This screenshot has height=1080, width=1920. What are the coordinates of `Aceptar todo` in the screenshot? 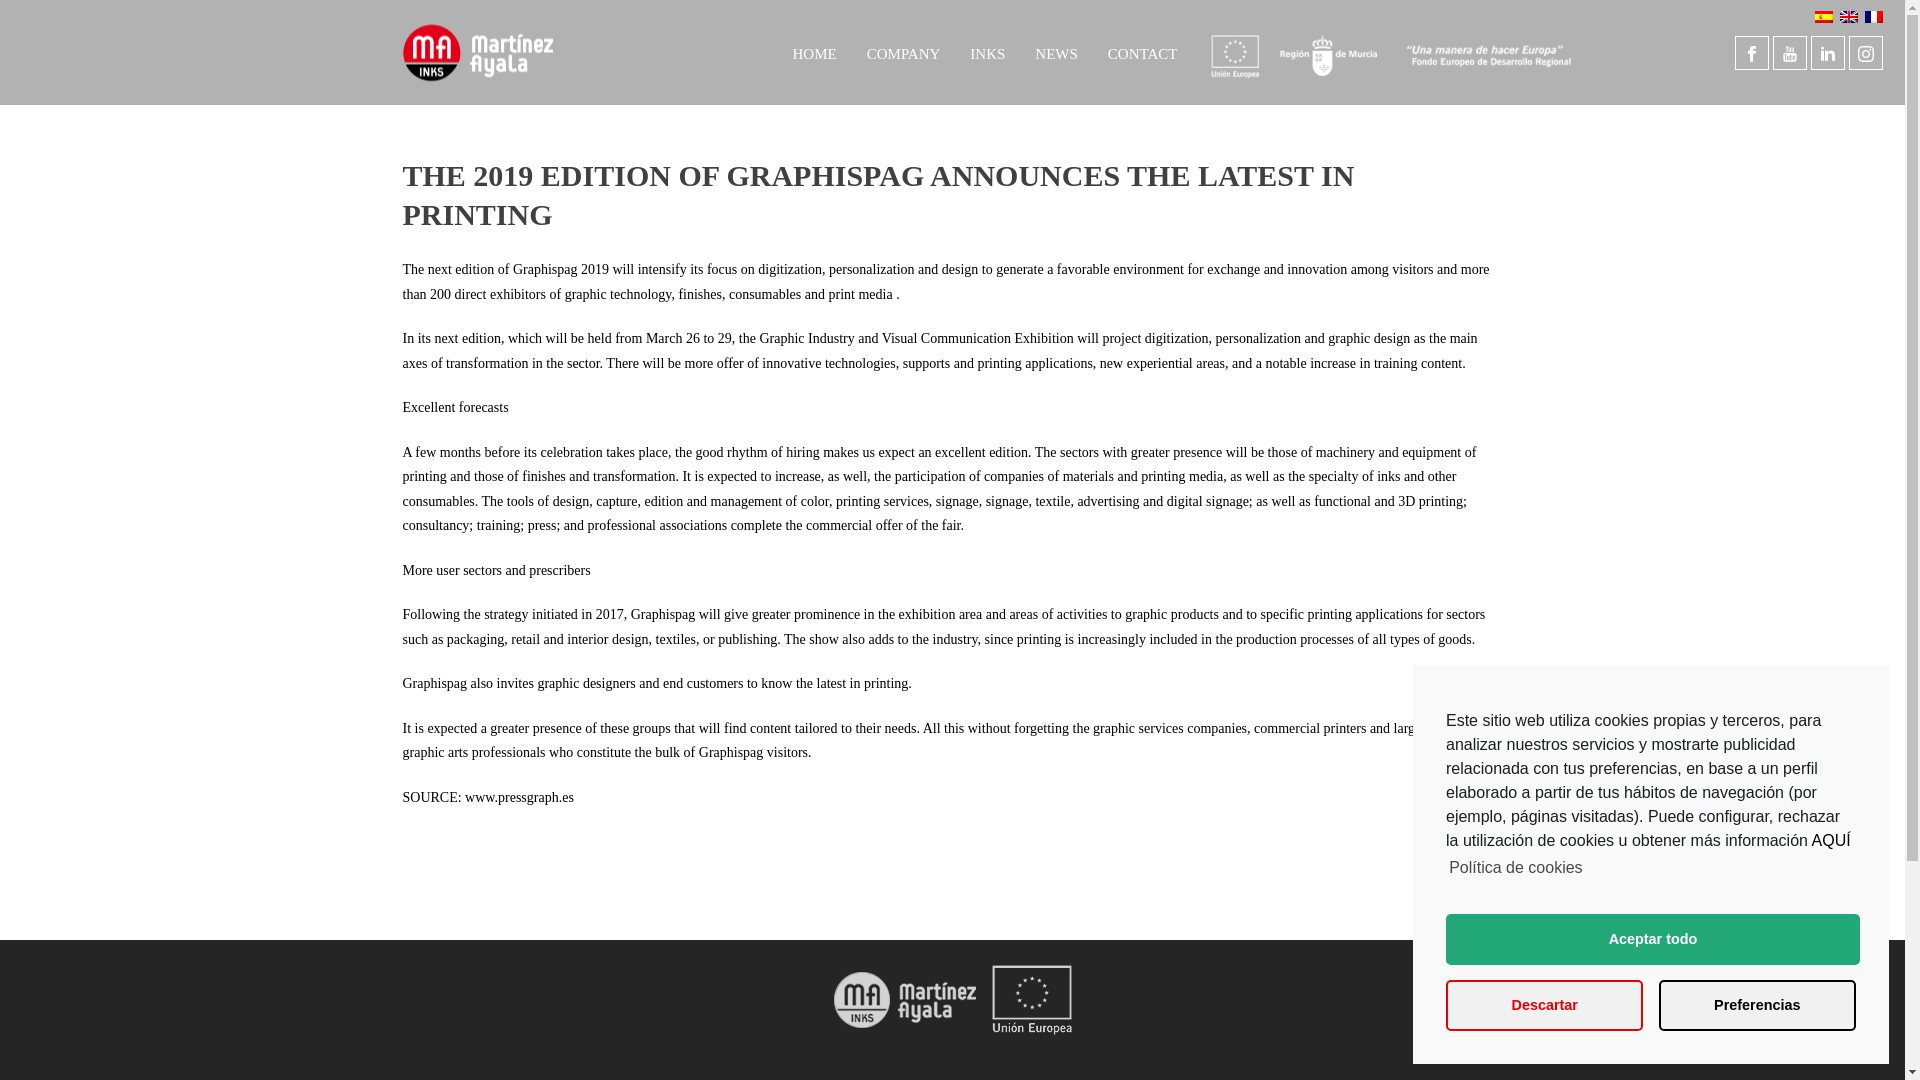 It's located at (1652, 939).